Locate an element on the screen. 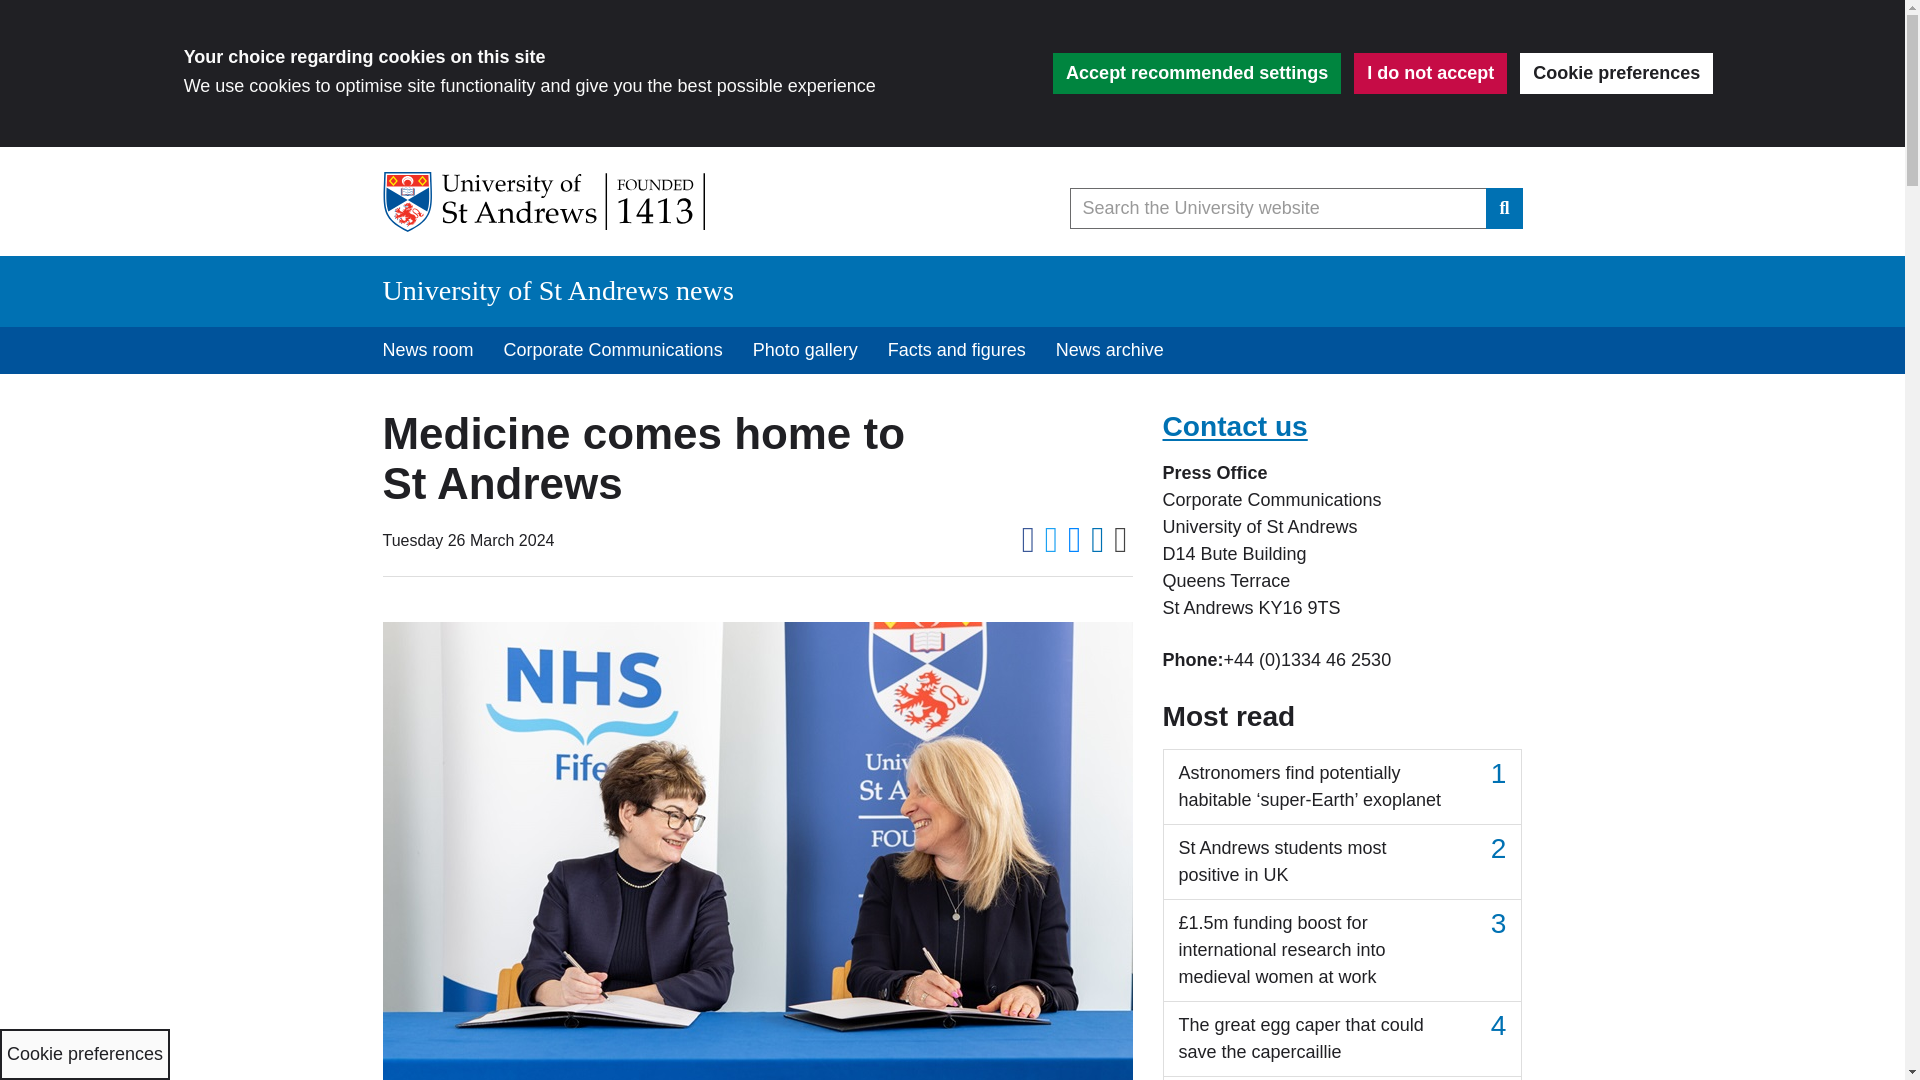  Accept recommended settings is located at coordinates (1196, 72).